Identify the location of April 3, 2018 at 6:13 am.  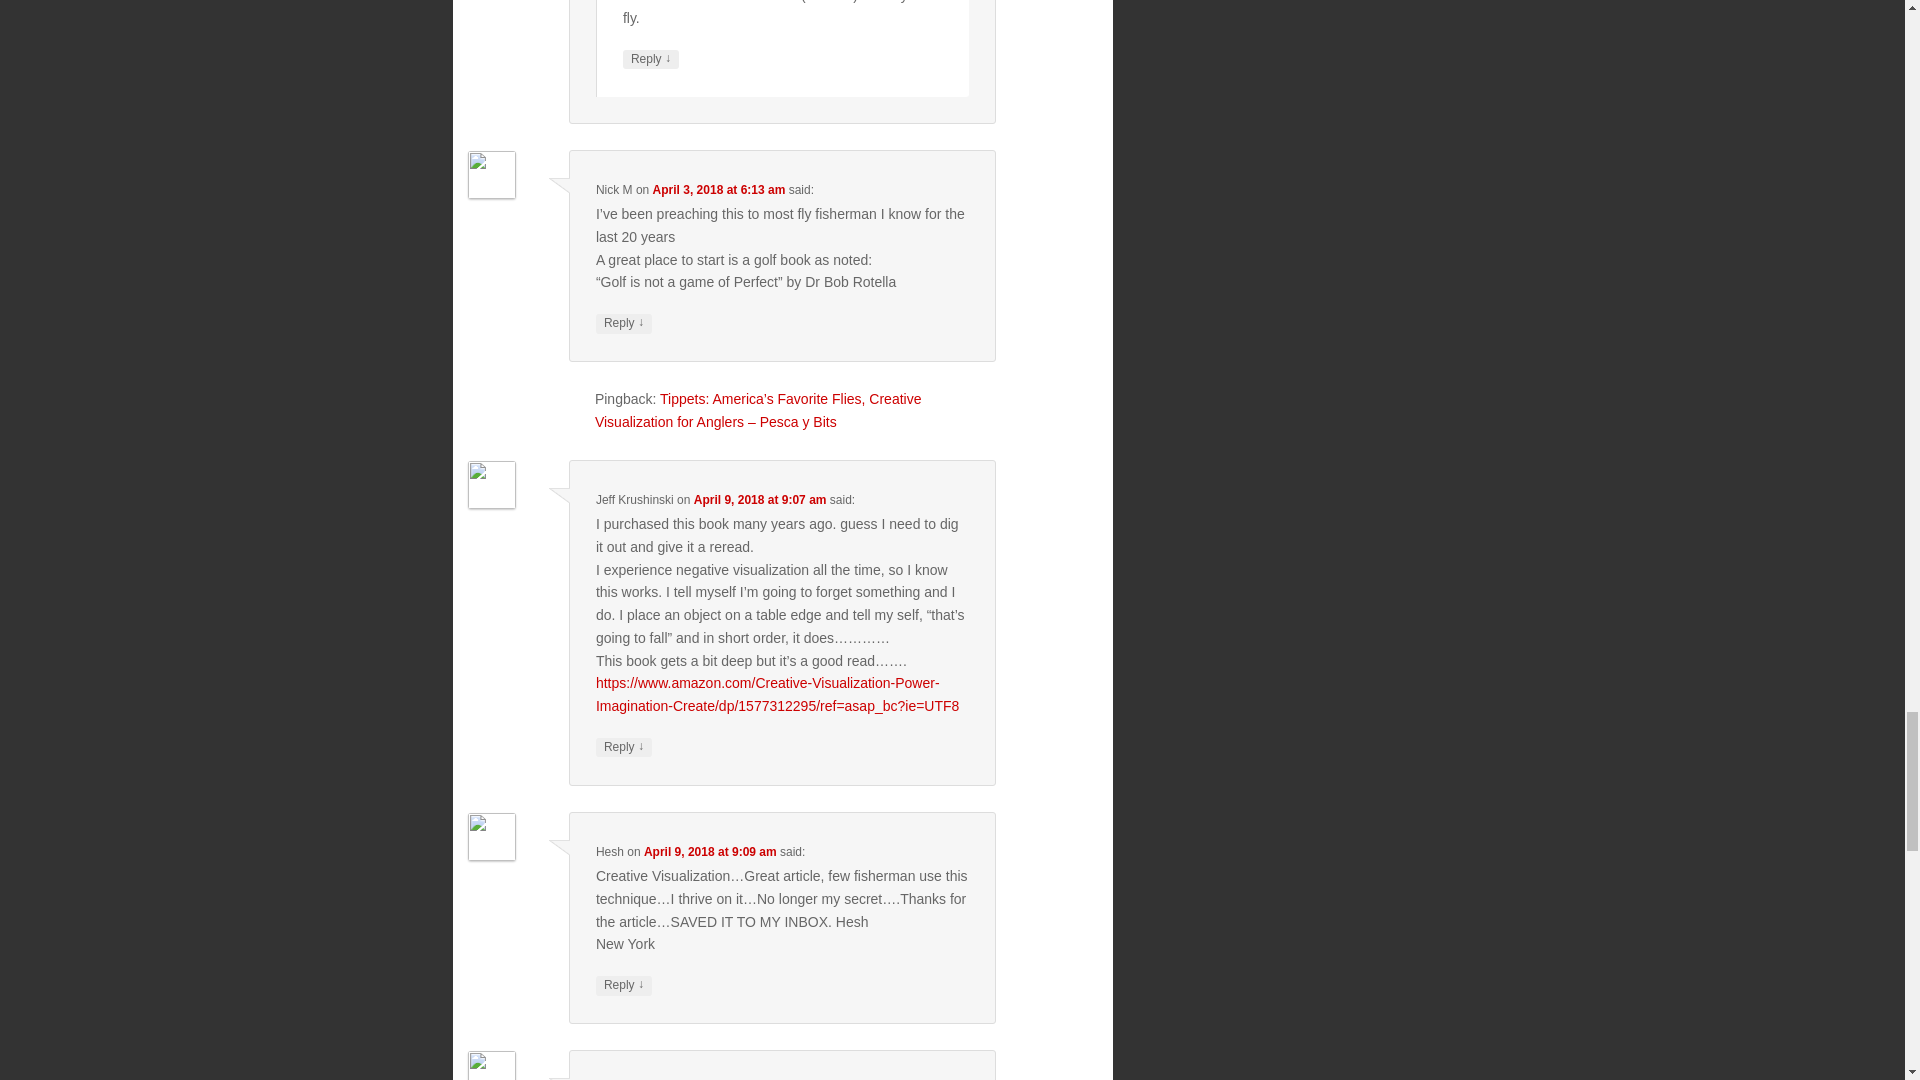
(718, 189).